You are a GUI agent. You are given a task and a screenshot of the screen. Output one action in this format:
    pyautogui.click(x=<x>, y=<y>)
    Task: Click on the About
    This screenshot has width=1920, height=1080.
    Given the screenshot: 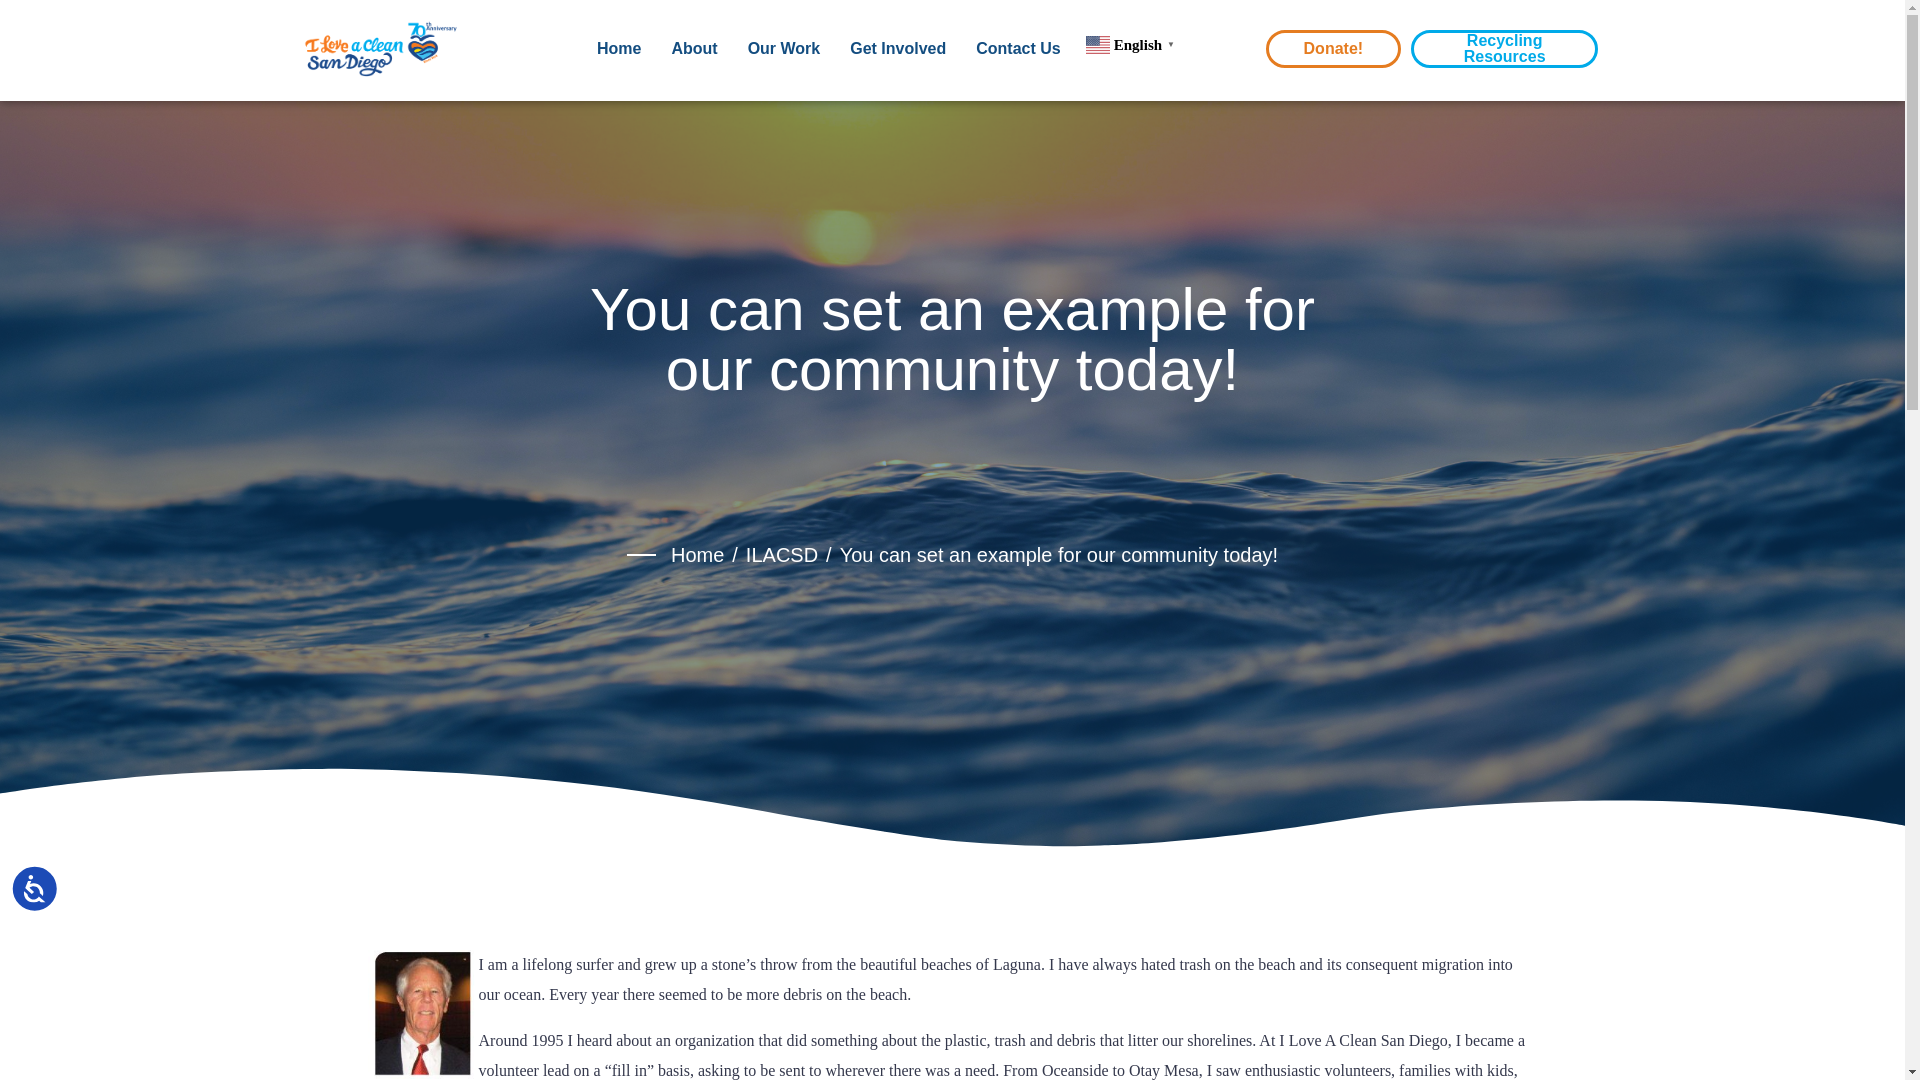 What is the action you would take?
    pyautogui.click(x=693, y=64)
    